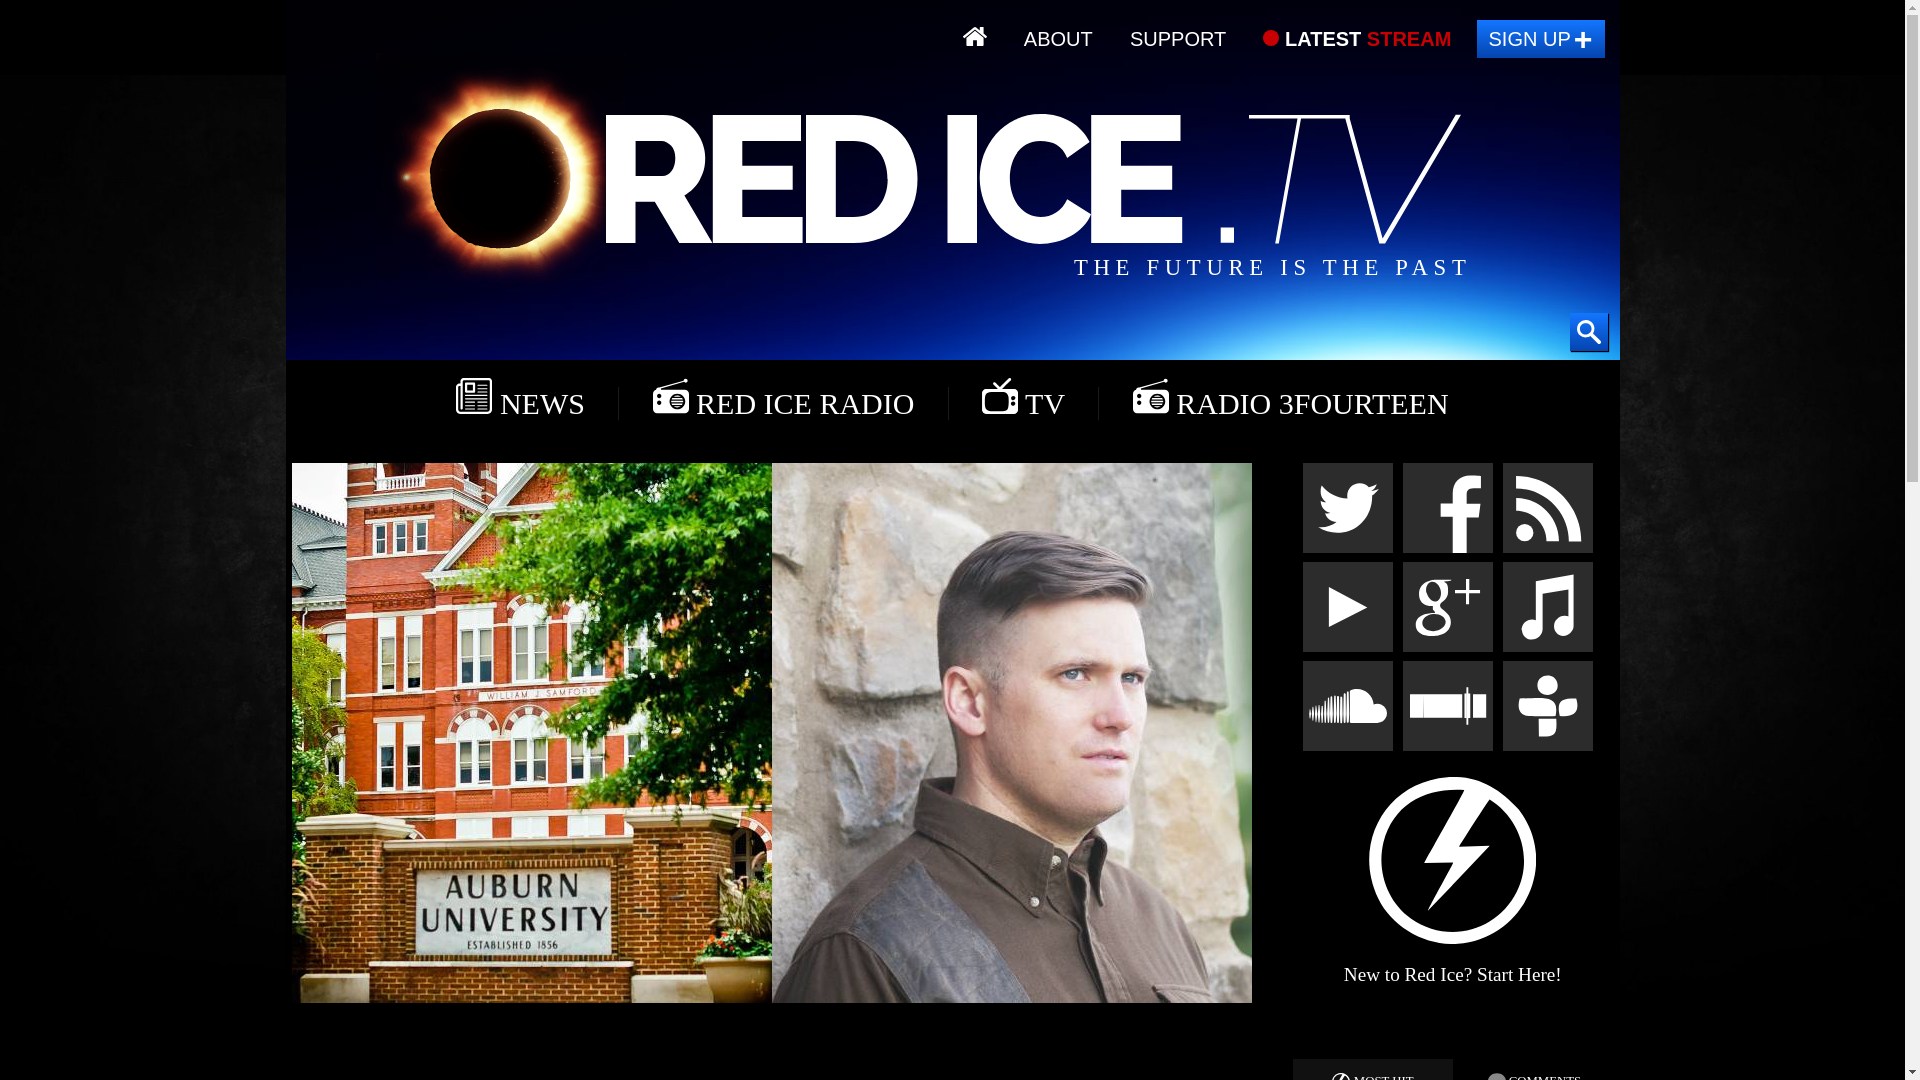  What do you see at coordinates (1290, 398) in the screenshot?
I see `RADIO 3FOURTEEN` at bounding box center [1290, 398].